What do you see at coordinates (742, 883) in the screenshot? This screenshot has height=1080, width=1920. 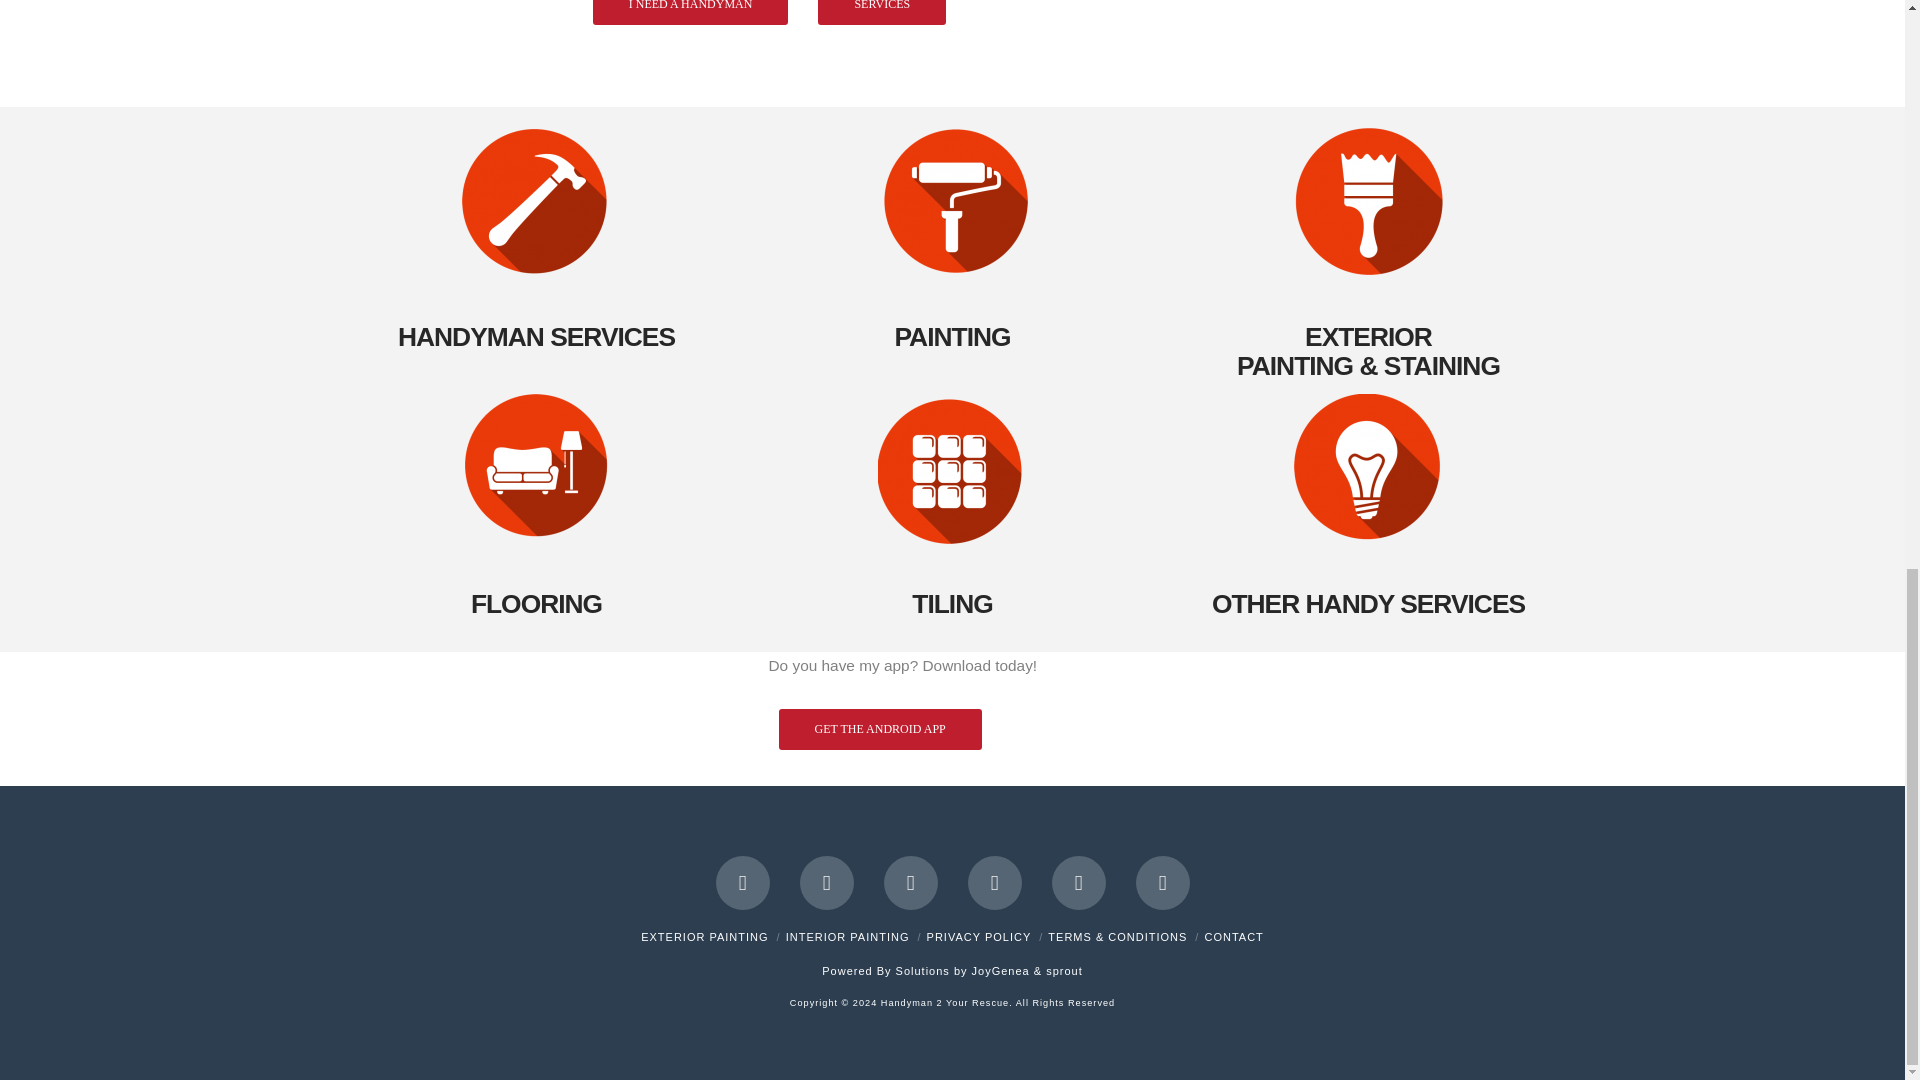 I see `Facebook` at bounding box center [742, 883].